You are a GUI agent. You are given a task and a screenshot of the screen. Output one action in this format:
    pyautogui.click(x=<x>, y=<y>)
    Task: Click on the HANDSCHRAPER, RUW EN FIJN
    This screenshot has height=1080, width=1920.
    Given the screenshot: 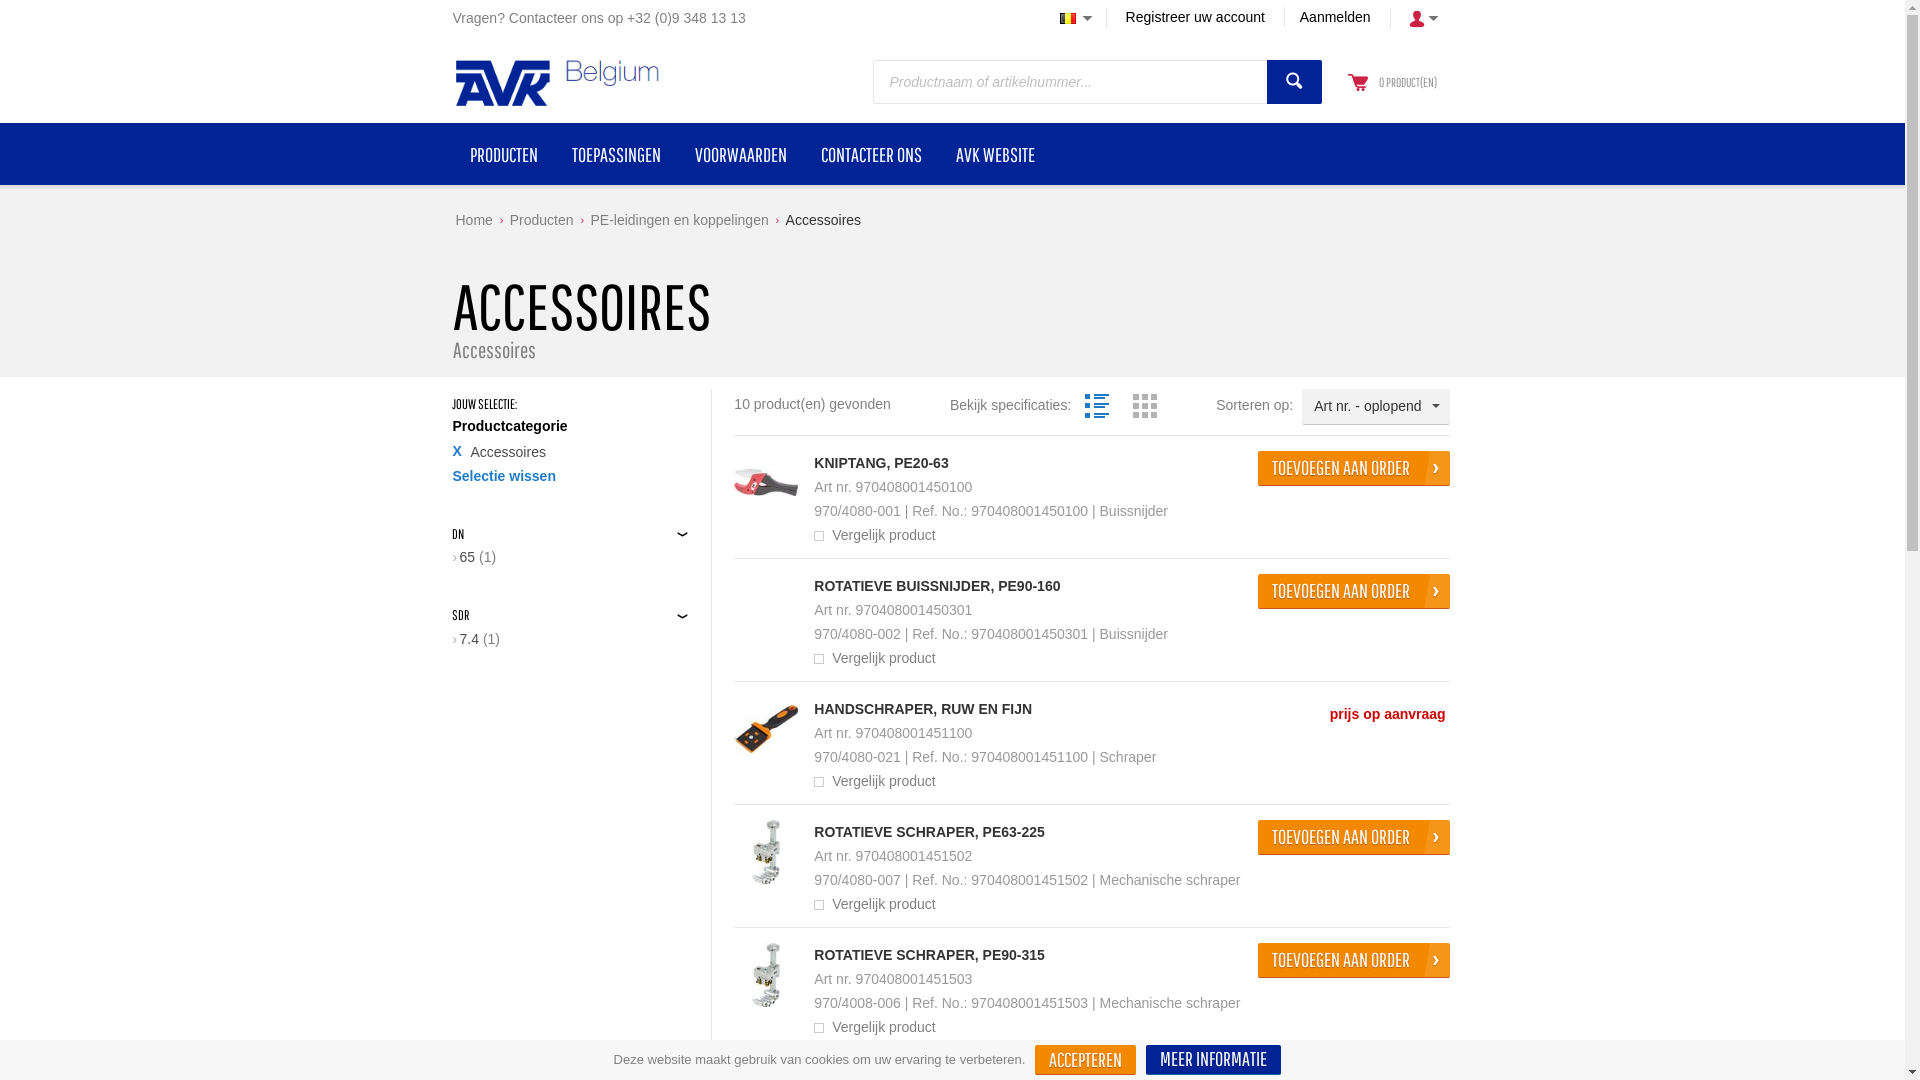 What is the action you would take?
    pyautogui.click(x=766, y=729)
    